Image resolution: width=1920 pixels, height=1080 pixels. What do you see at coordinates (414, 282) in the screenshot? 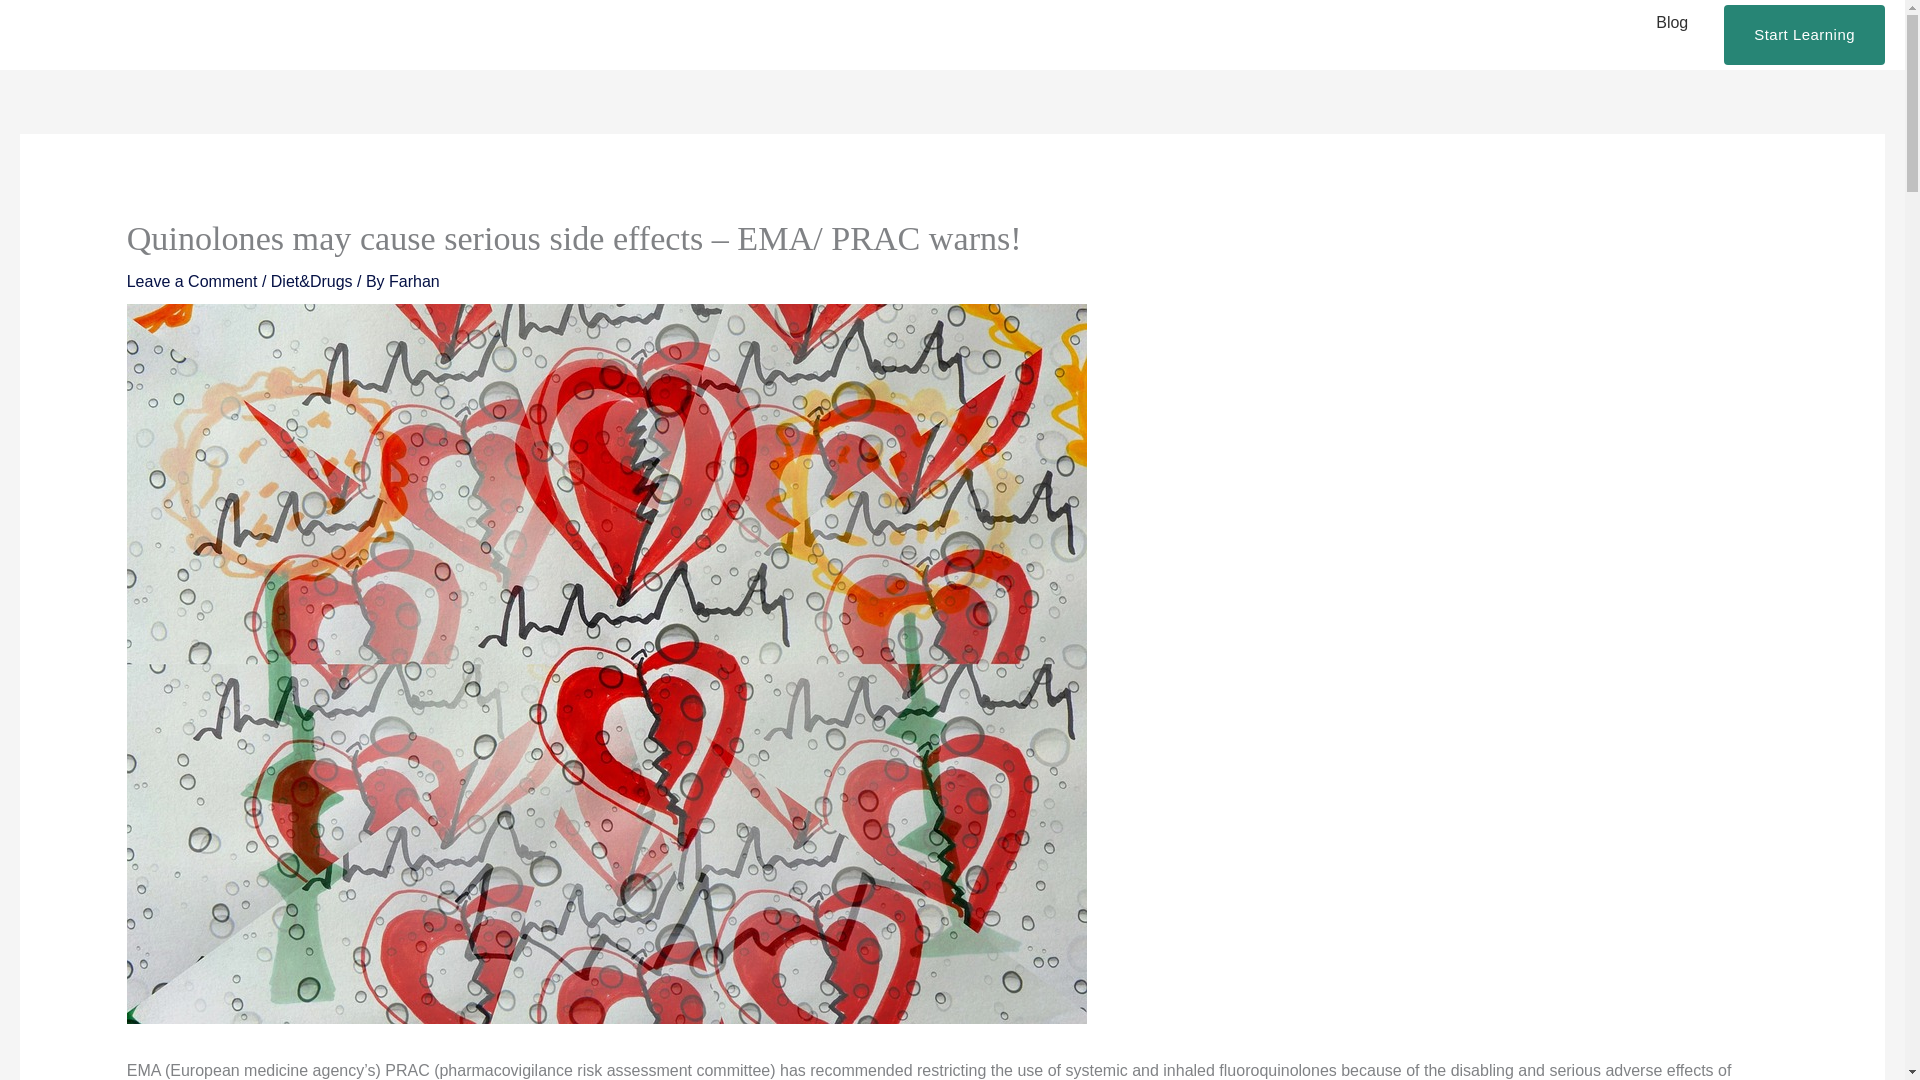
I see `Farhan` at bounding box center [414, 282].